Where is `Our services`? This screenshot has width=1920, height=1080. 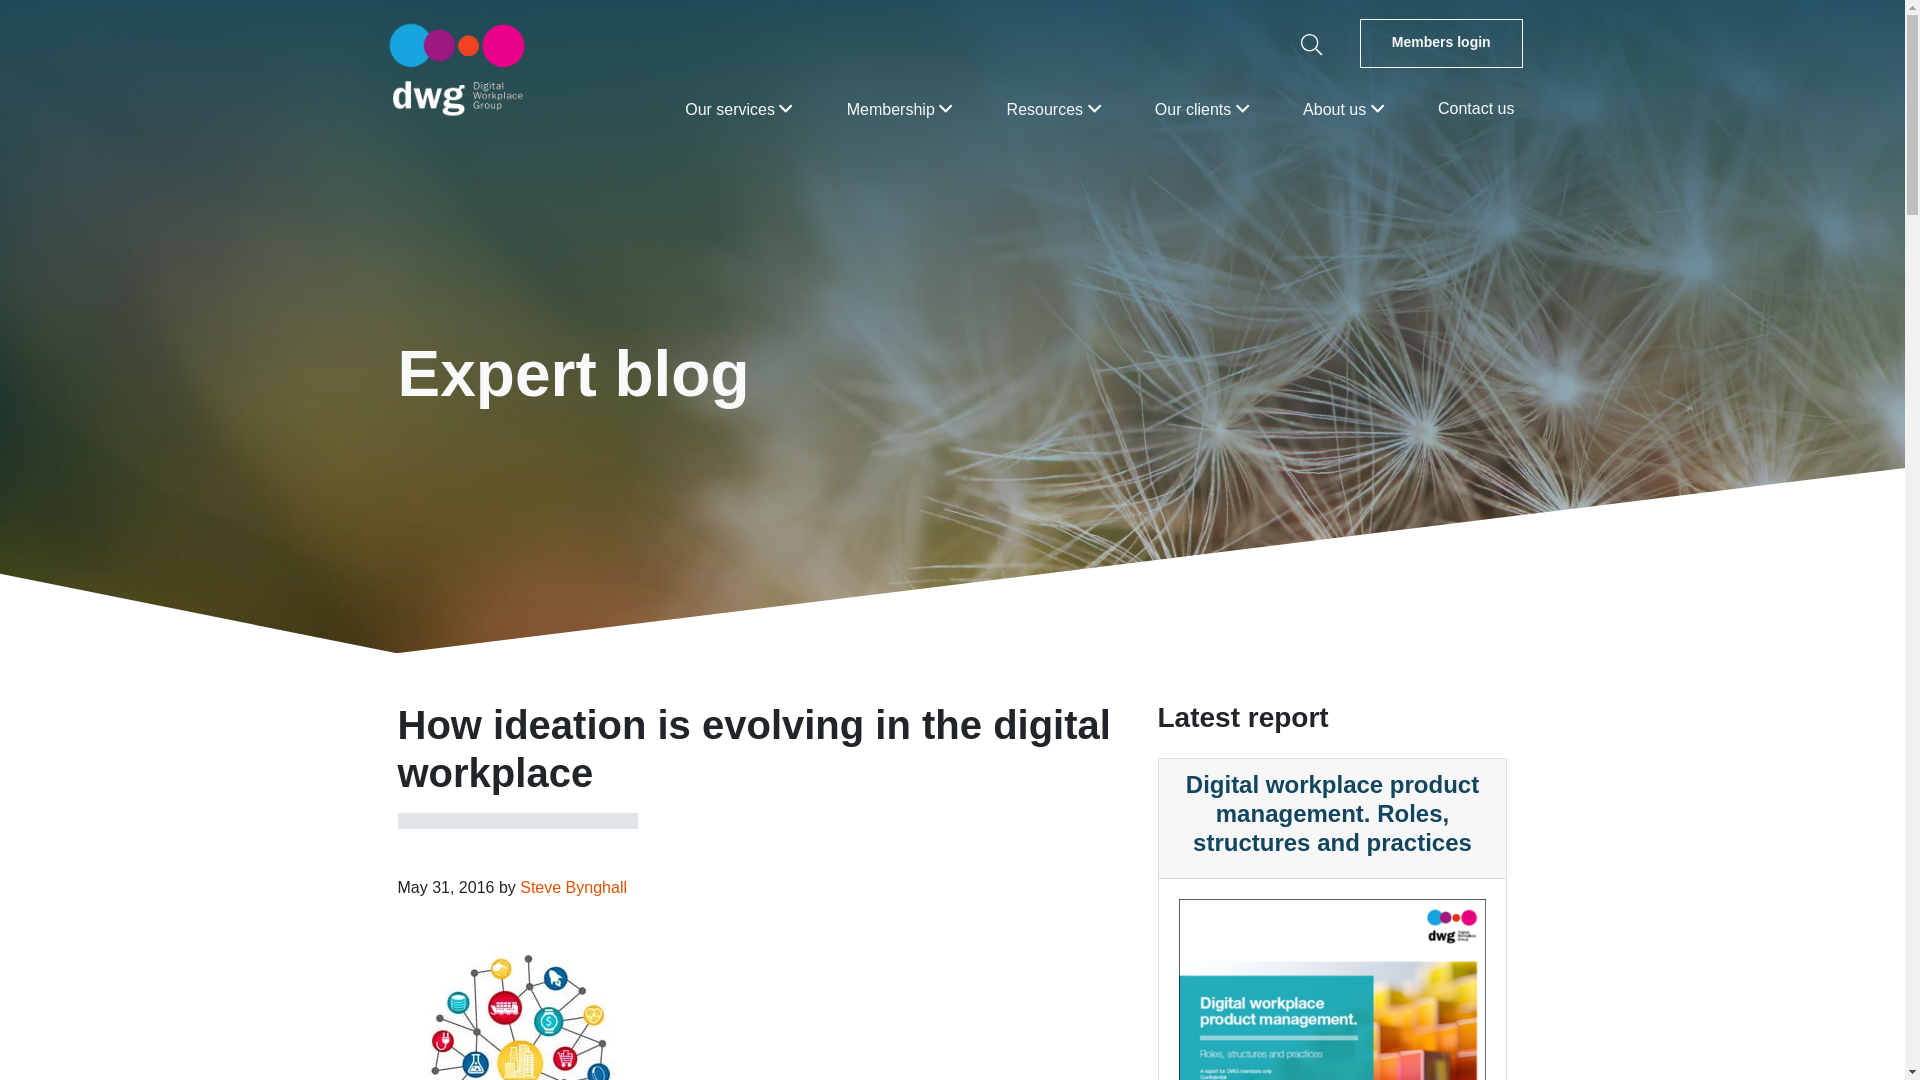
Our services is located at coordinates (738, 108).